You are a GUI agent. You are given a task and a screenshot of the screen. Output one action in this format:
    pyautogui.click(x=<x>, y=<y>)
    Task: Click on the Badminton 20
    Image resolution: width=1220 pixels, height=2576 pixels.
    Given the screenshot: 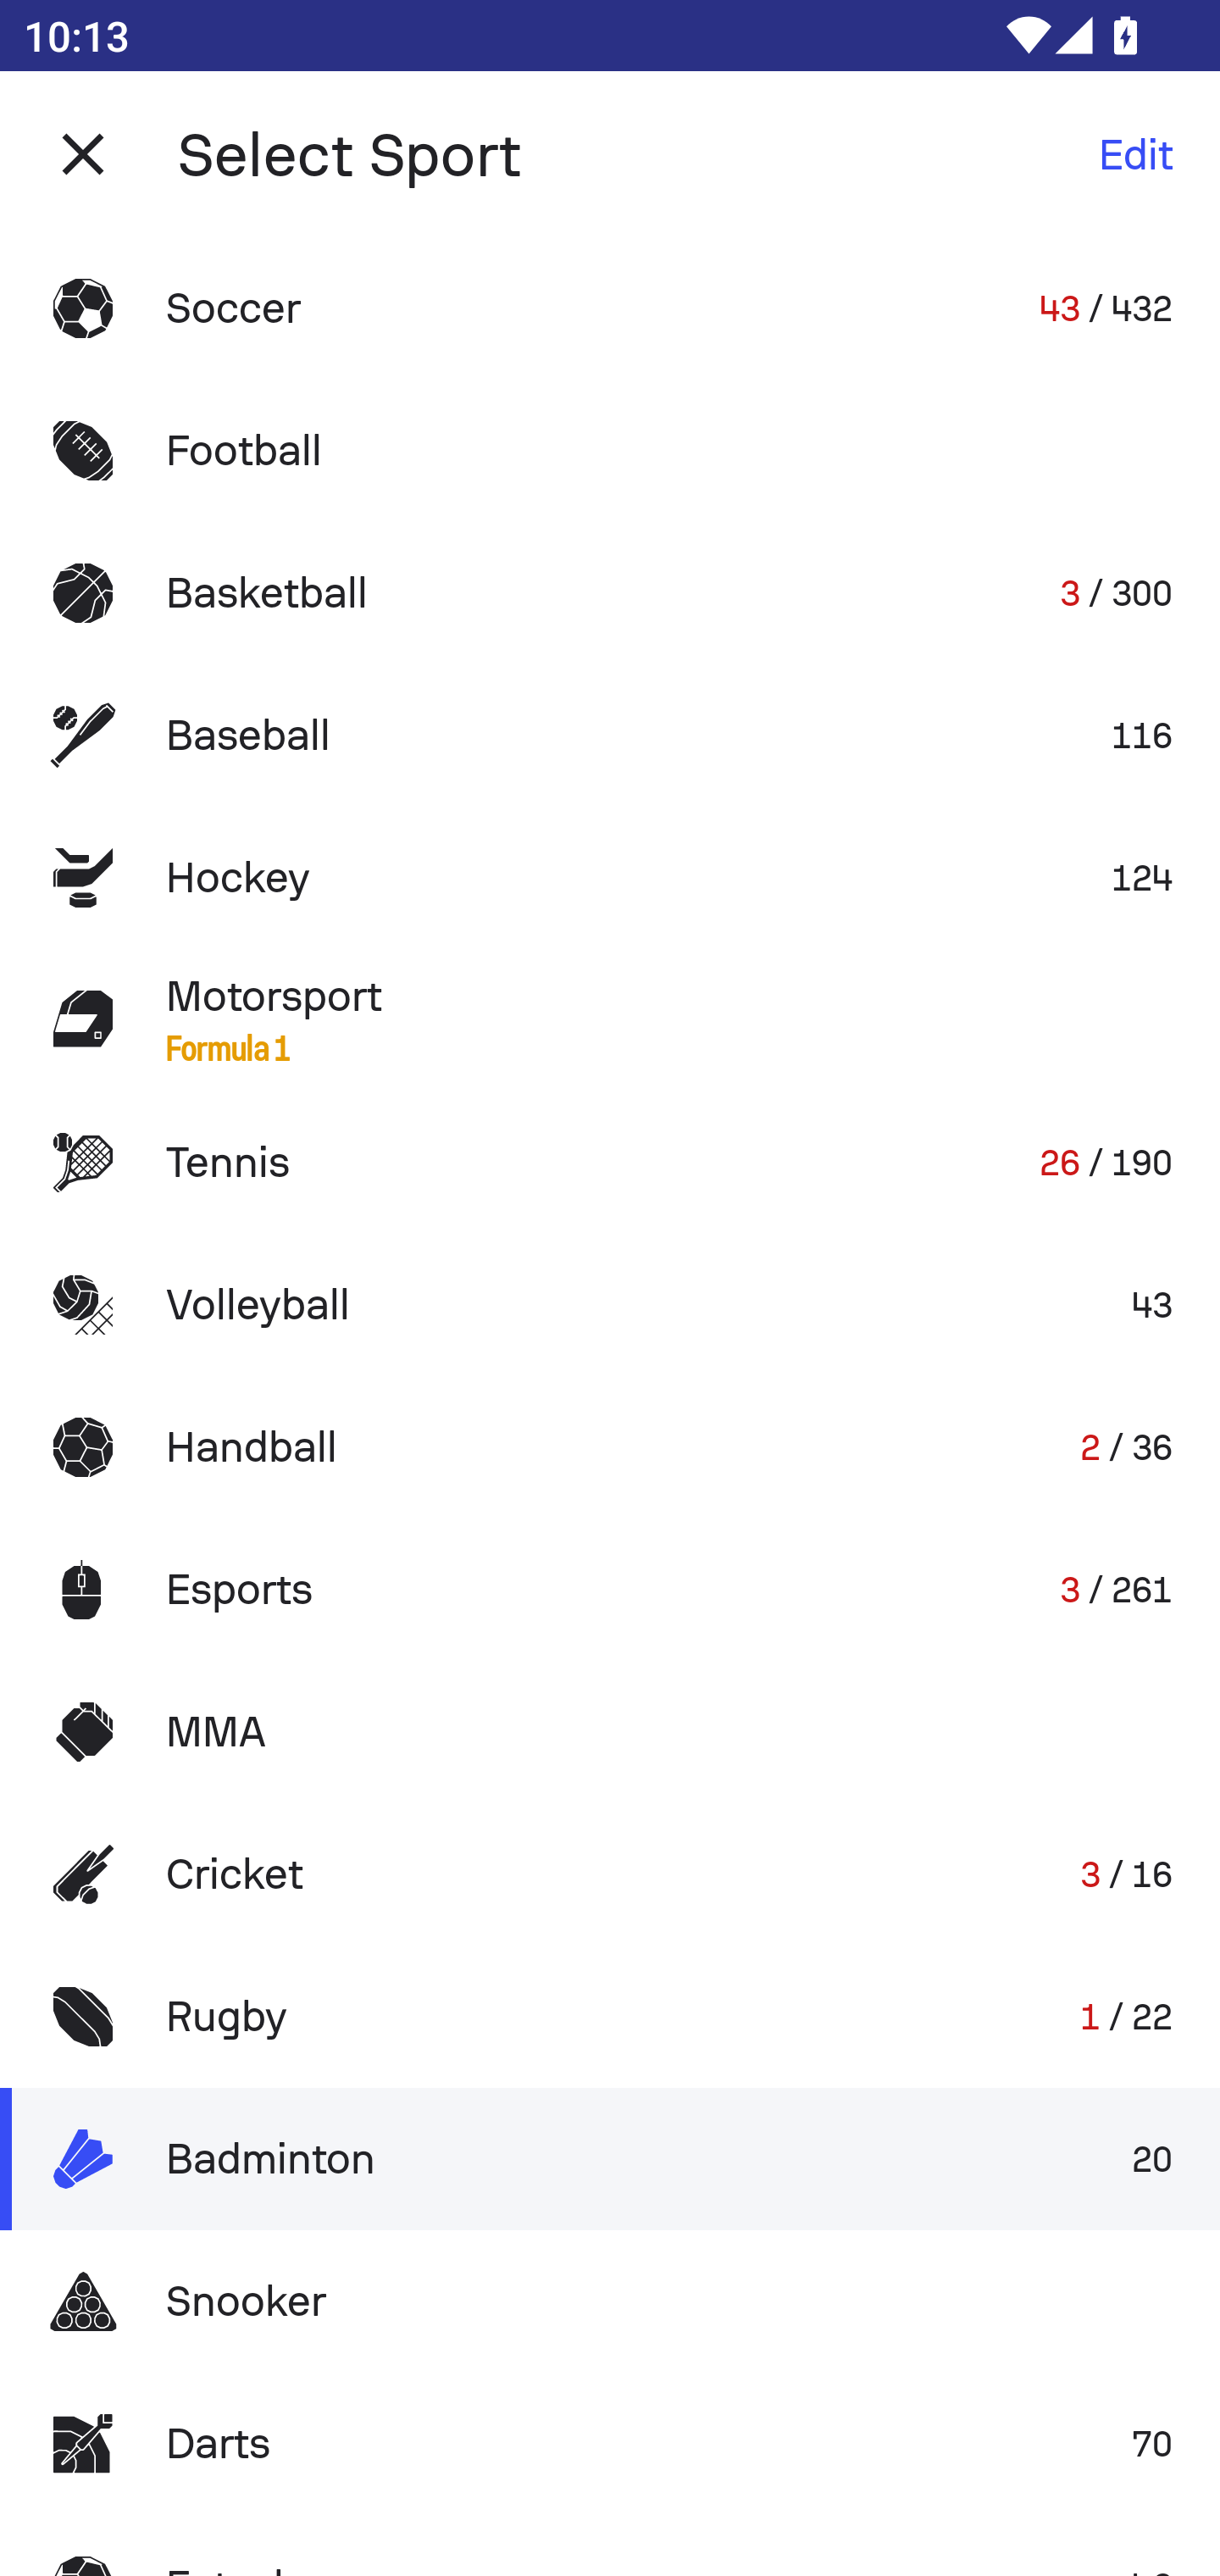 What is the action you would take?
    pyautogui.click(x=610, y=2159)
    